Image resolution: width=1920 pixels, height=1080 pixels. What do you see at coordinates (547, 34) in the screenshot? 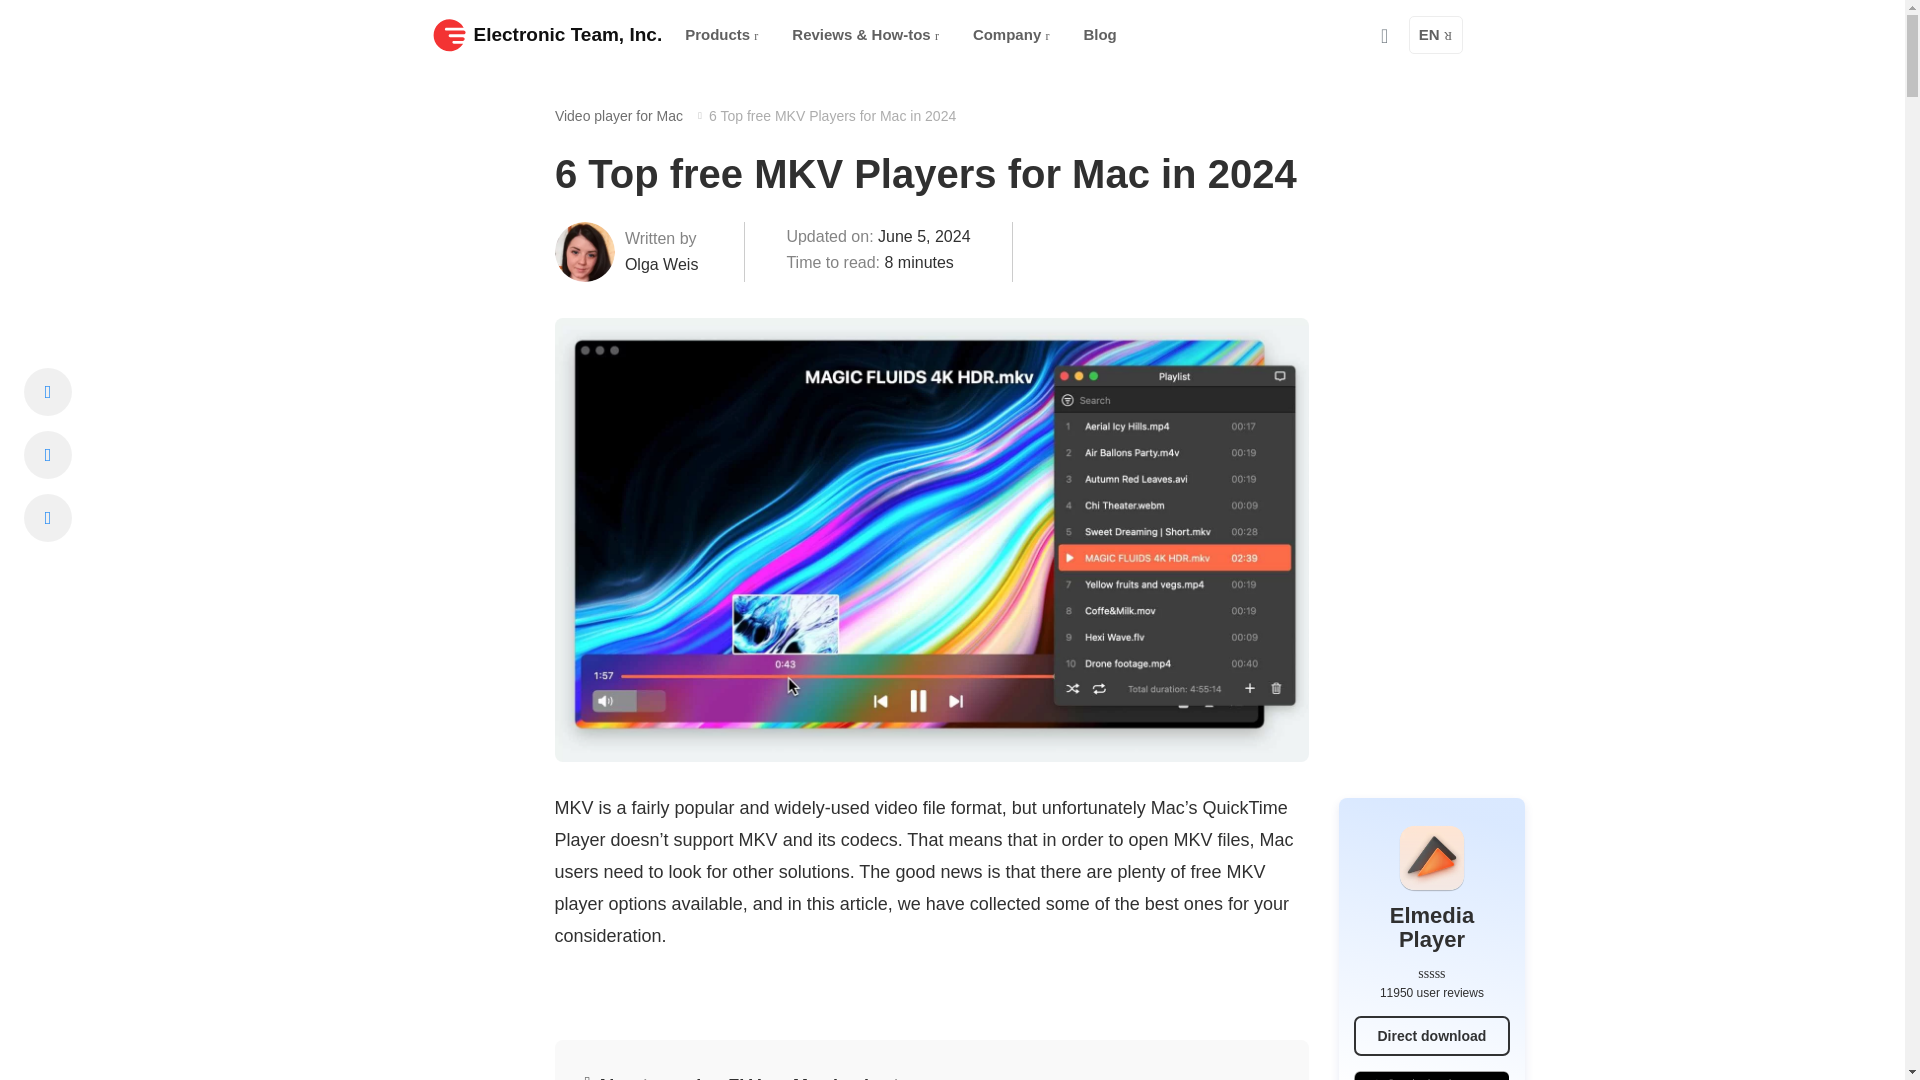
I see `Electronic Team, Inc.` at bounding box center [547, 34].